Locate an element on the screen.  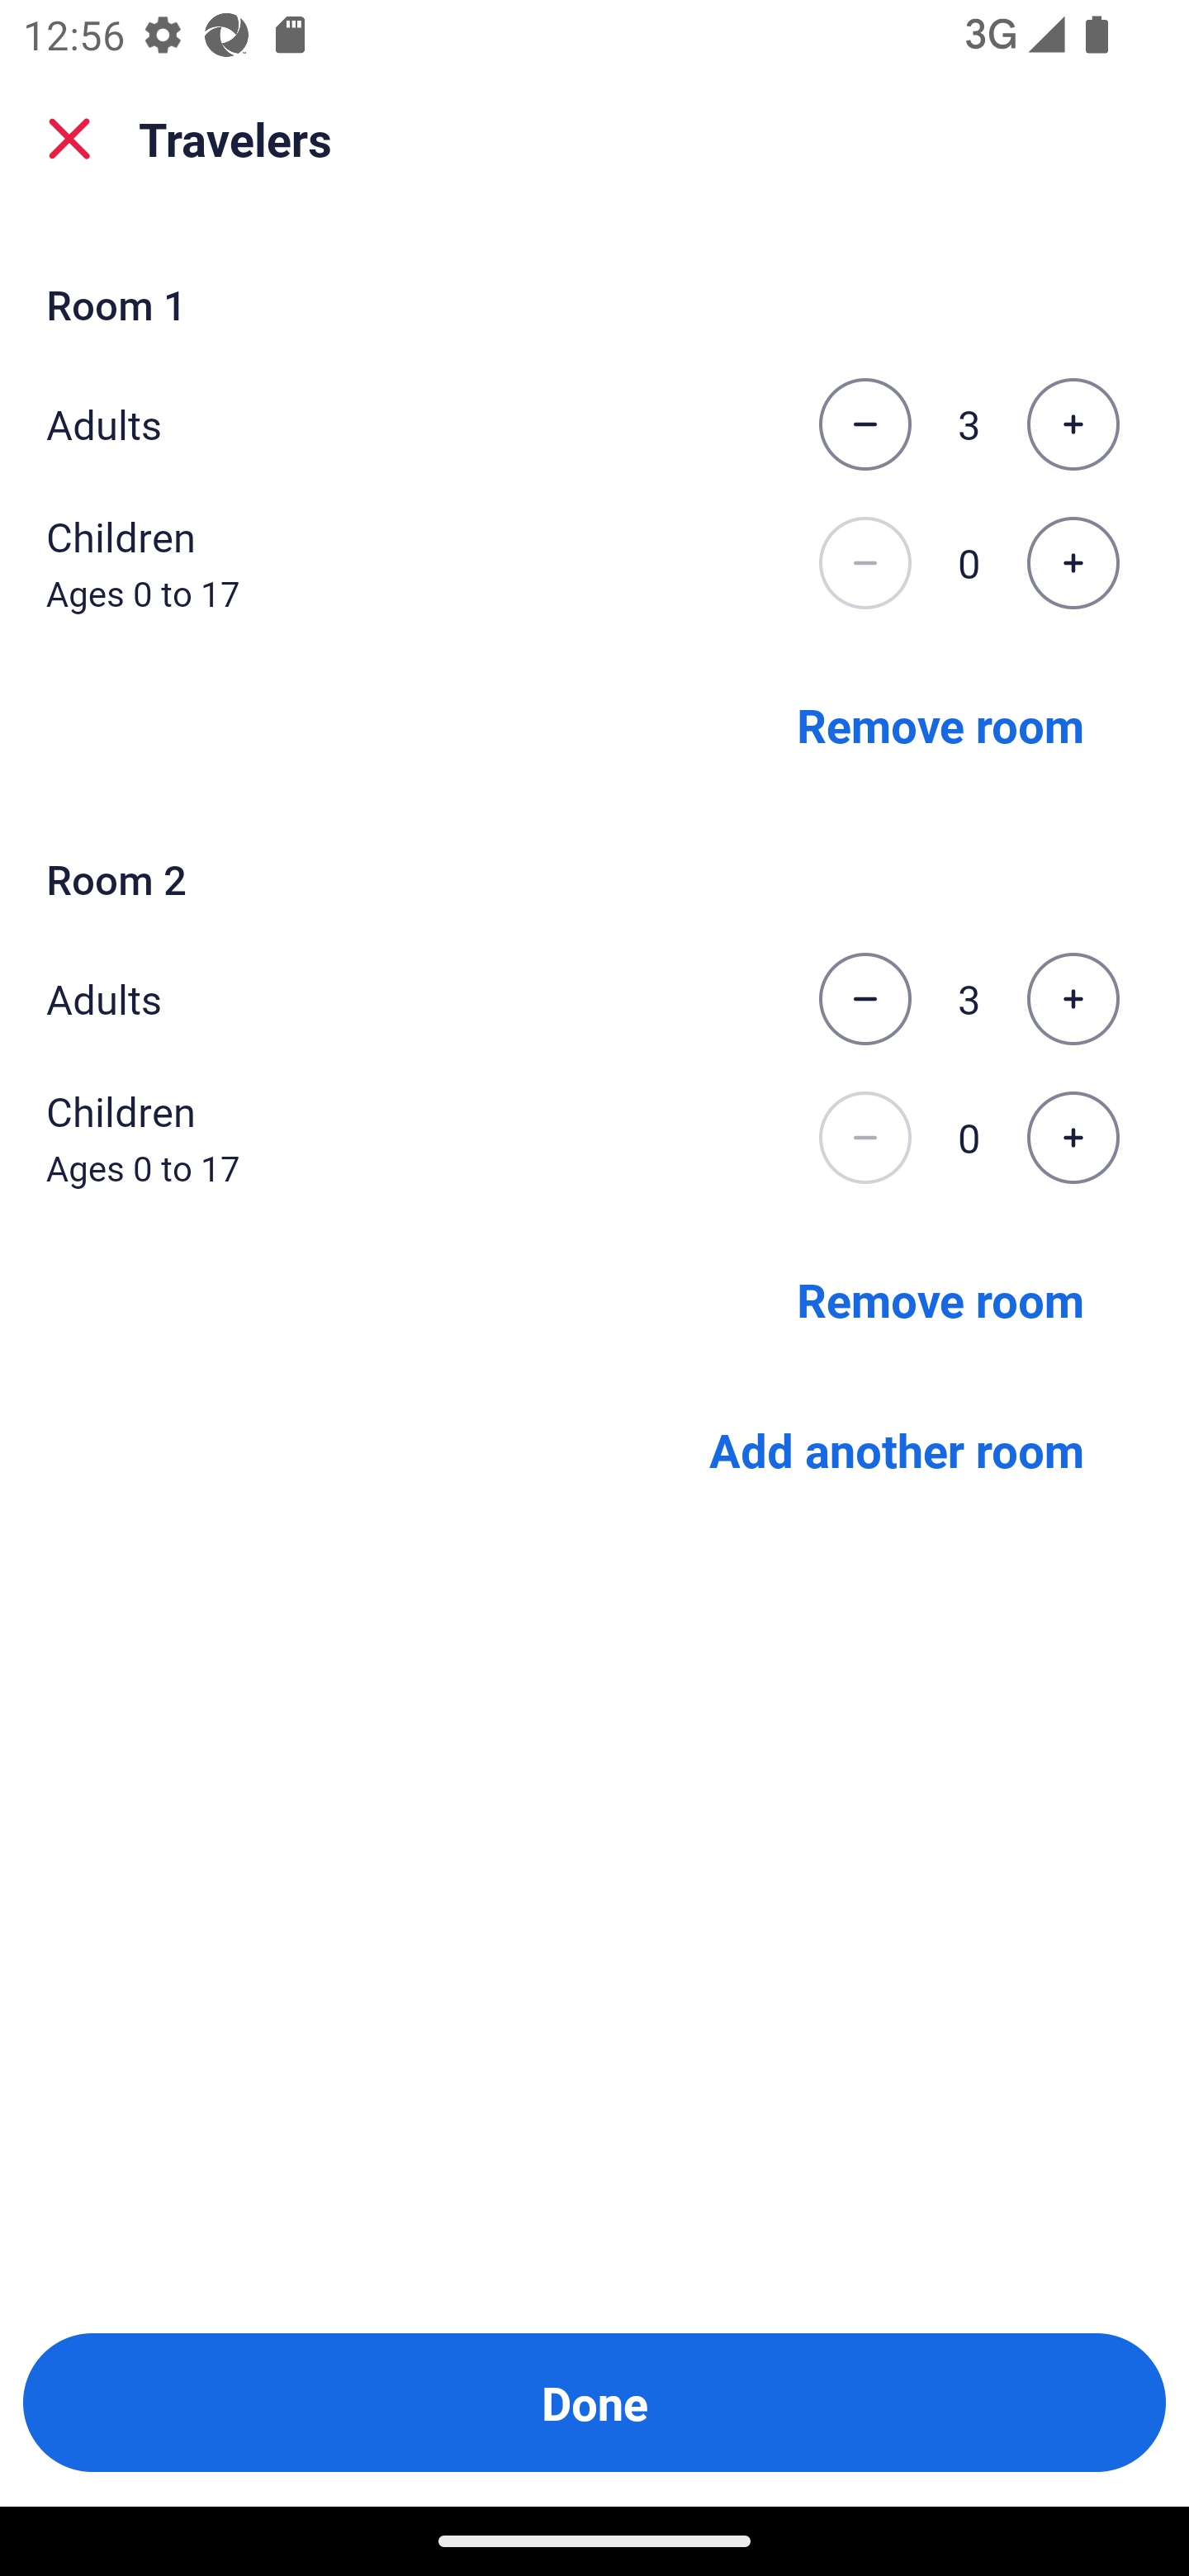
Add another room is located at coordinates (897, 1450).